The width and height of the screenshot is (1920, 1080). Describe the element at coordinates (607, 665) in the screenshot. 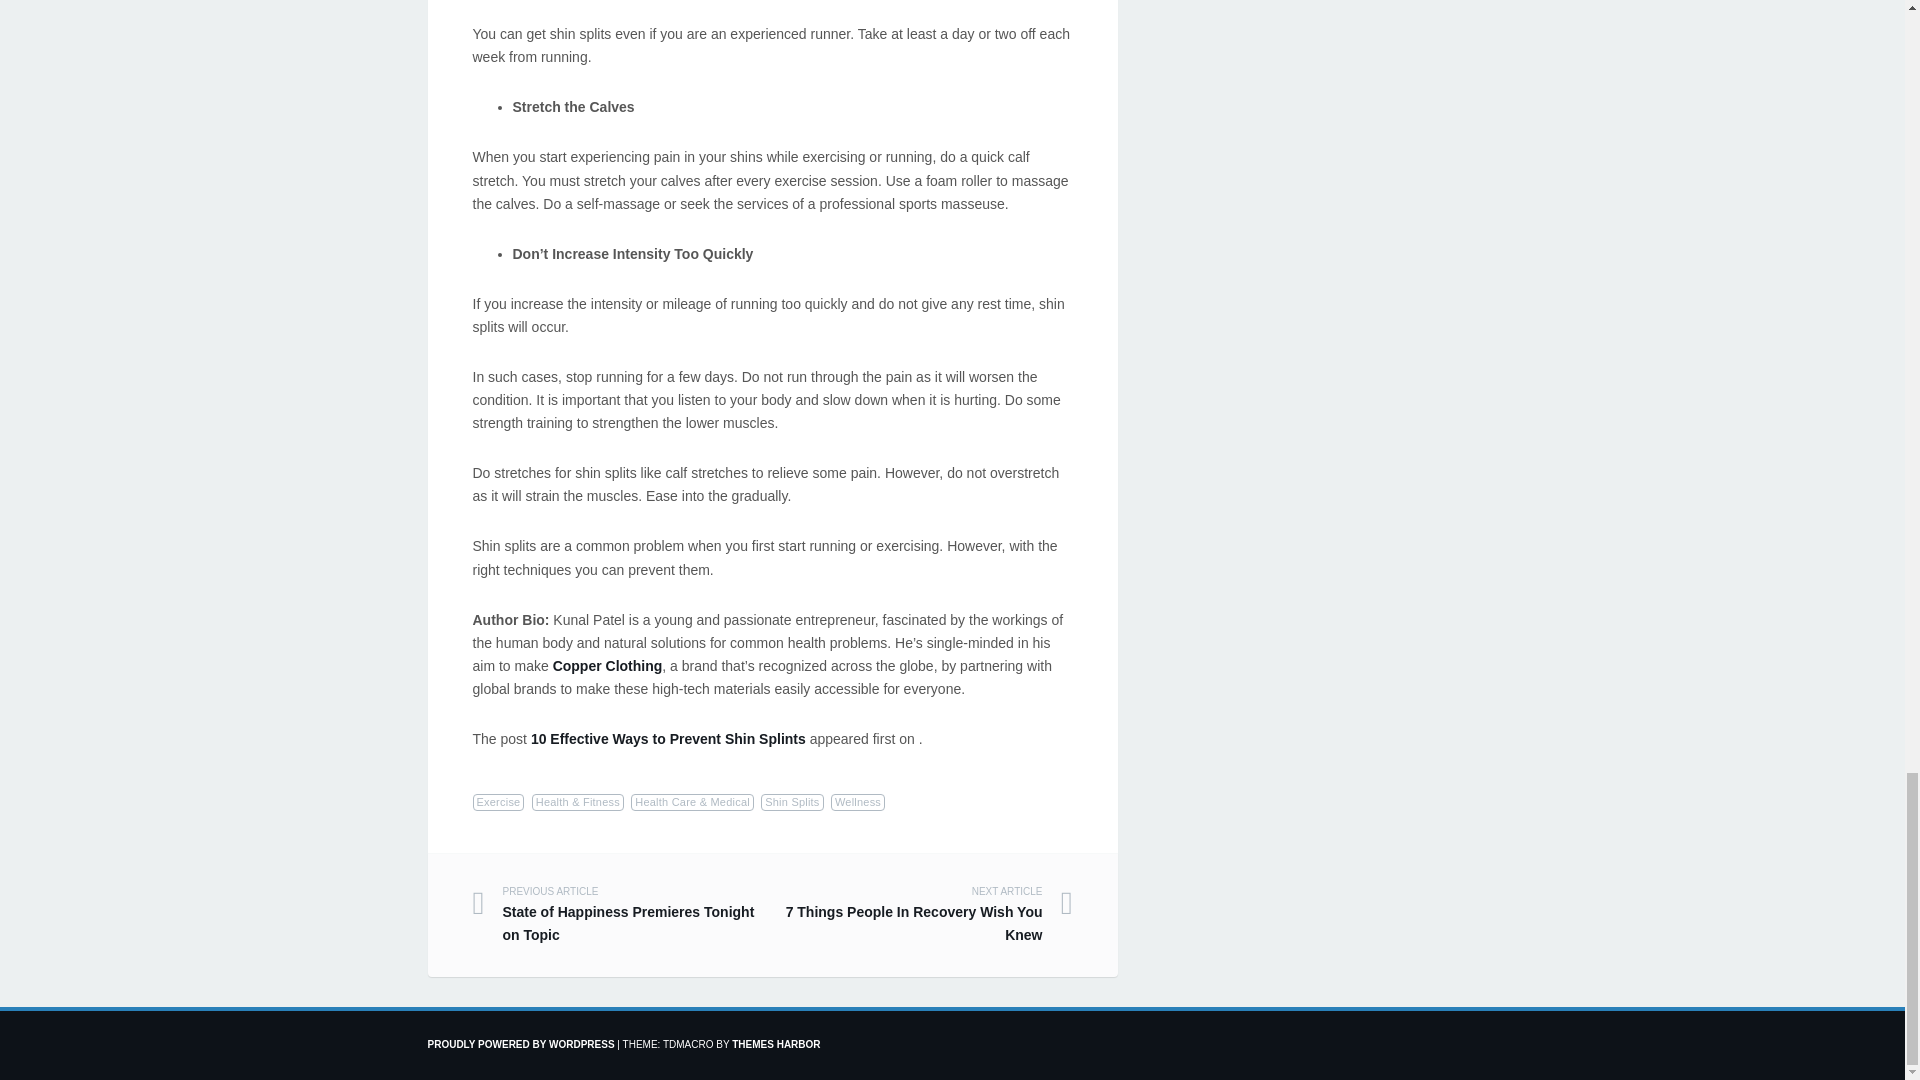

I see `Wellness` at that location.